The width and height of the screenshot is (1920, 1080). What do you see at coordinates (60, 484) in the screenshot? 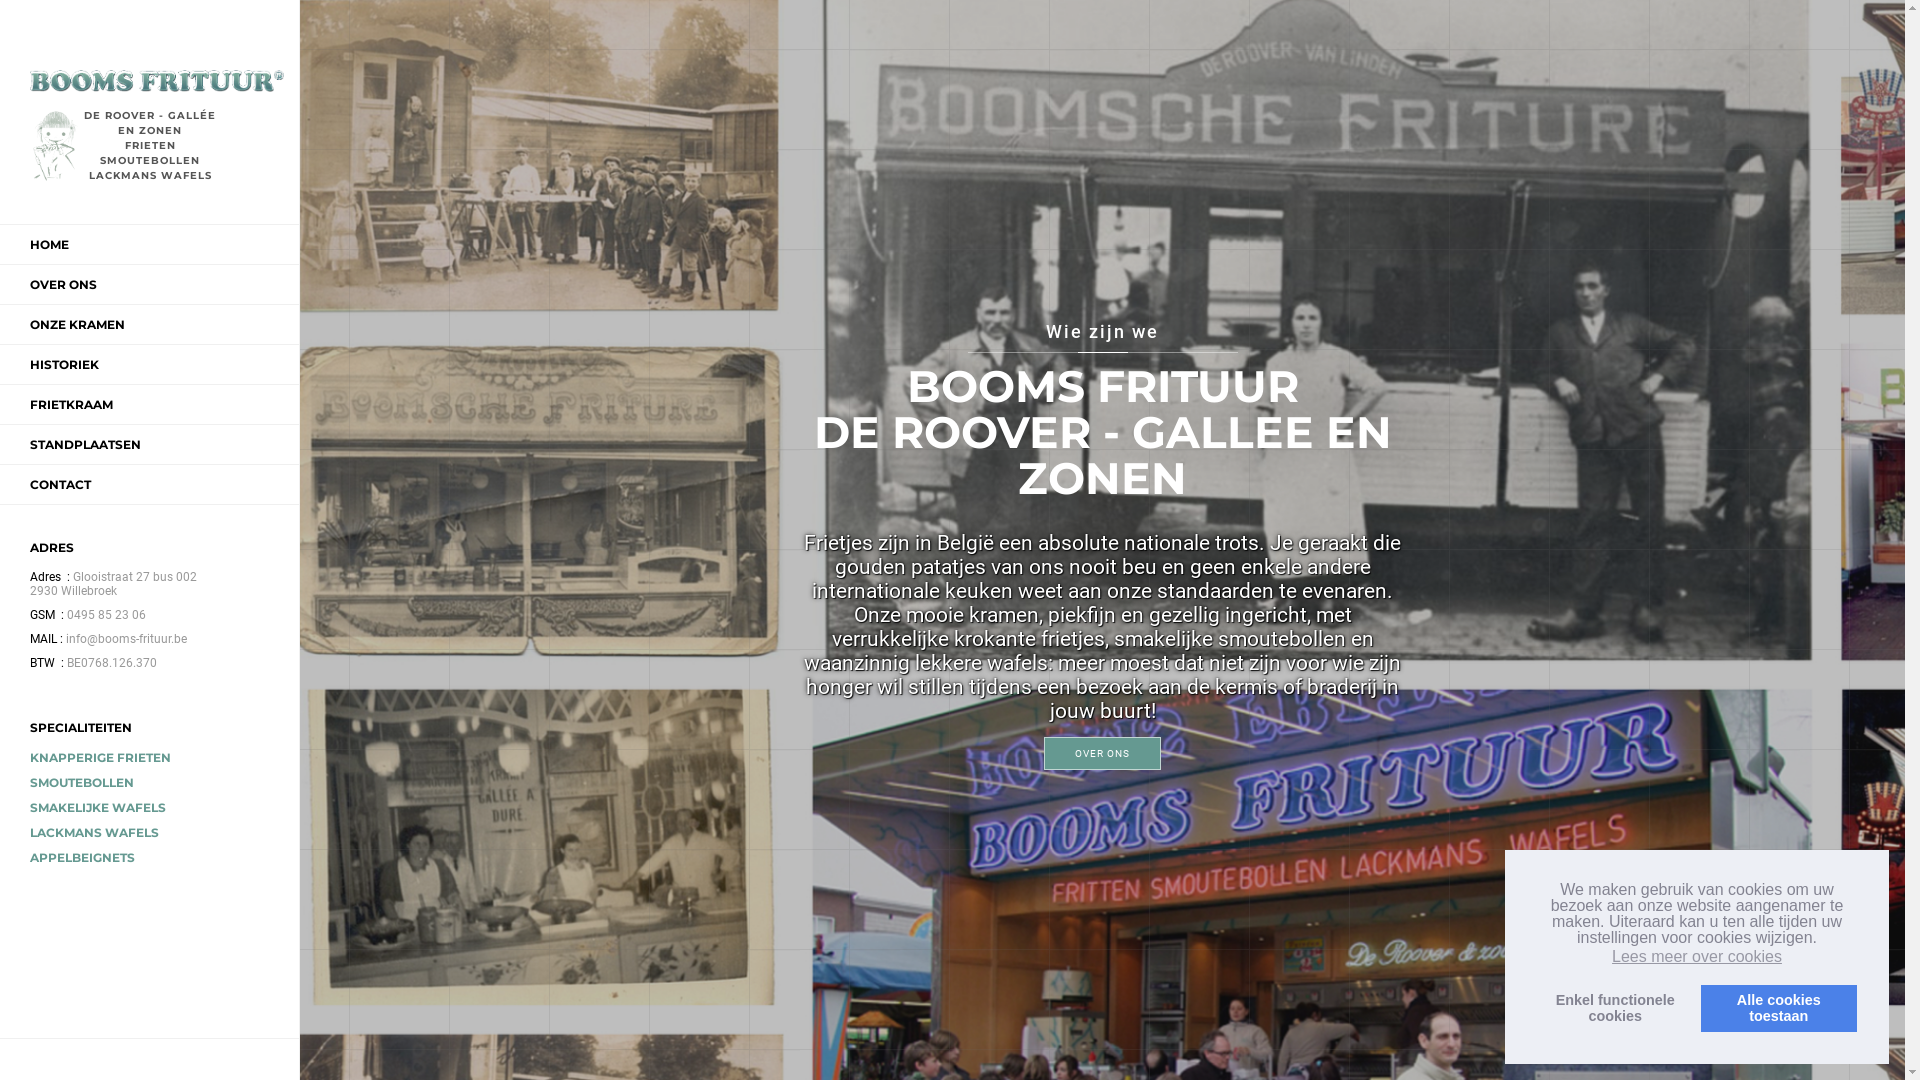
I see `CONTACT` at bounding box center [60, 484].